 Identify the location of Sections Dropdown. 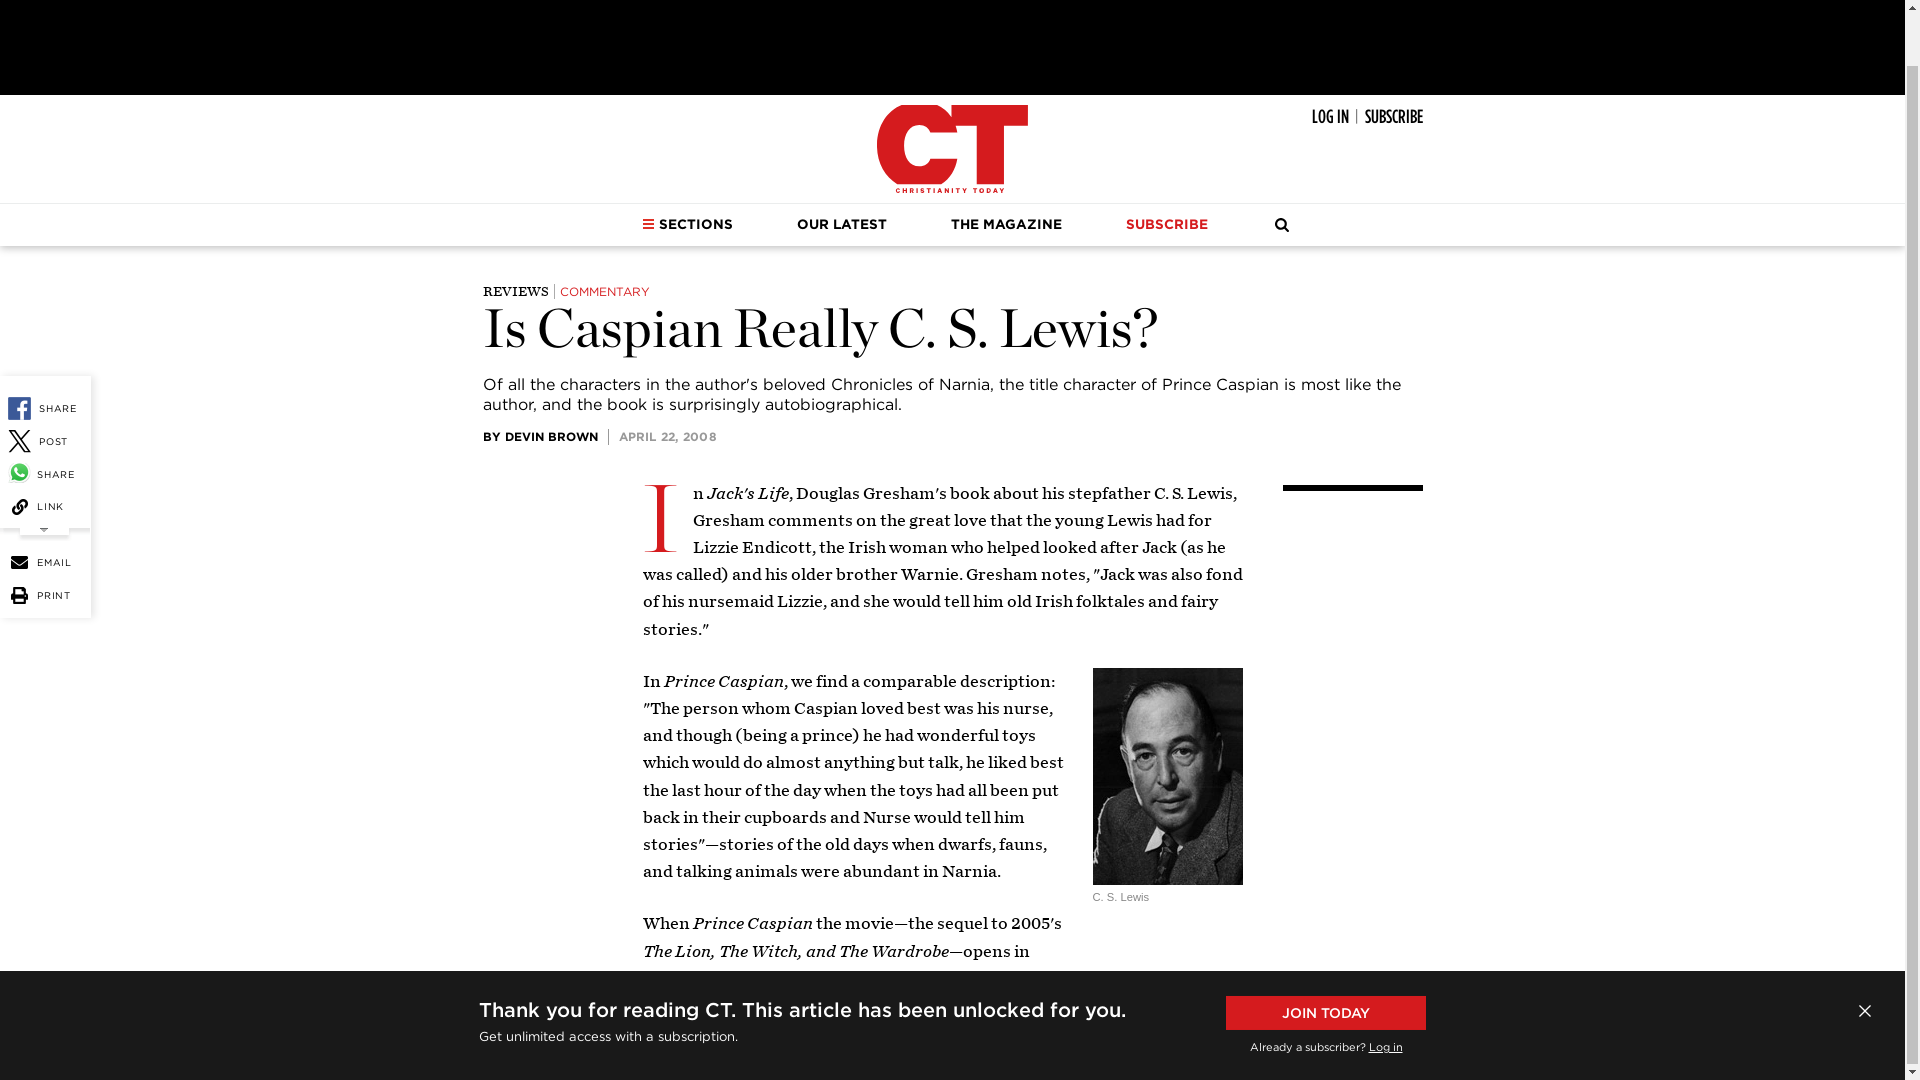
(648, 224).